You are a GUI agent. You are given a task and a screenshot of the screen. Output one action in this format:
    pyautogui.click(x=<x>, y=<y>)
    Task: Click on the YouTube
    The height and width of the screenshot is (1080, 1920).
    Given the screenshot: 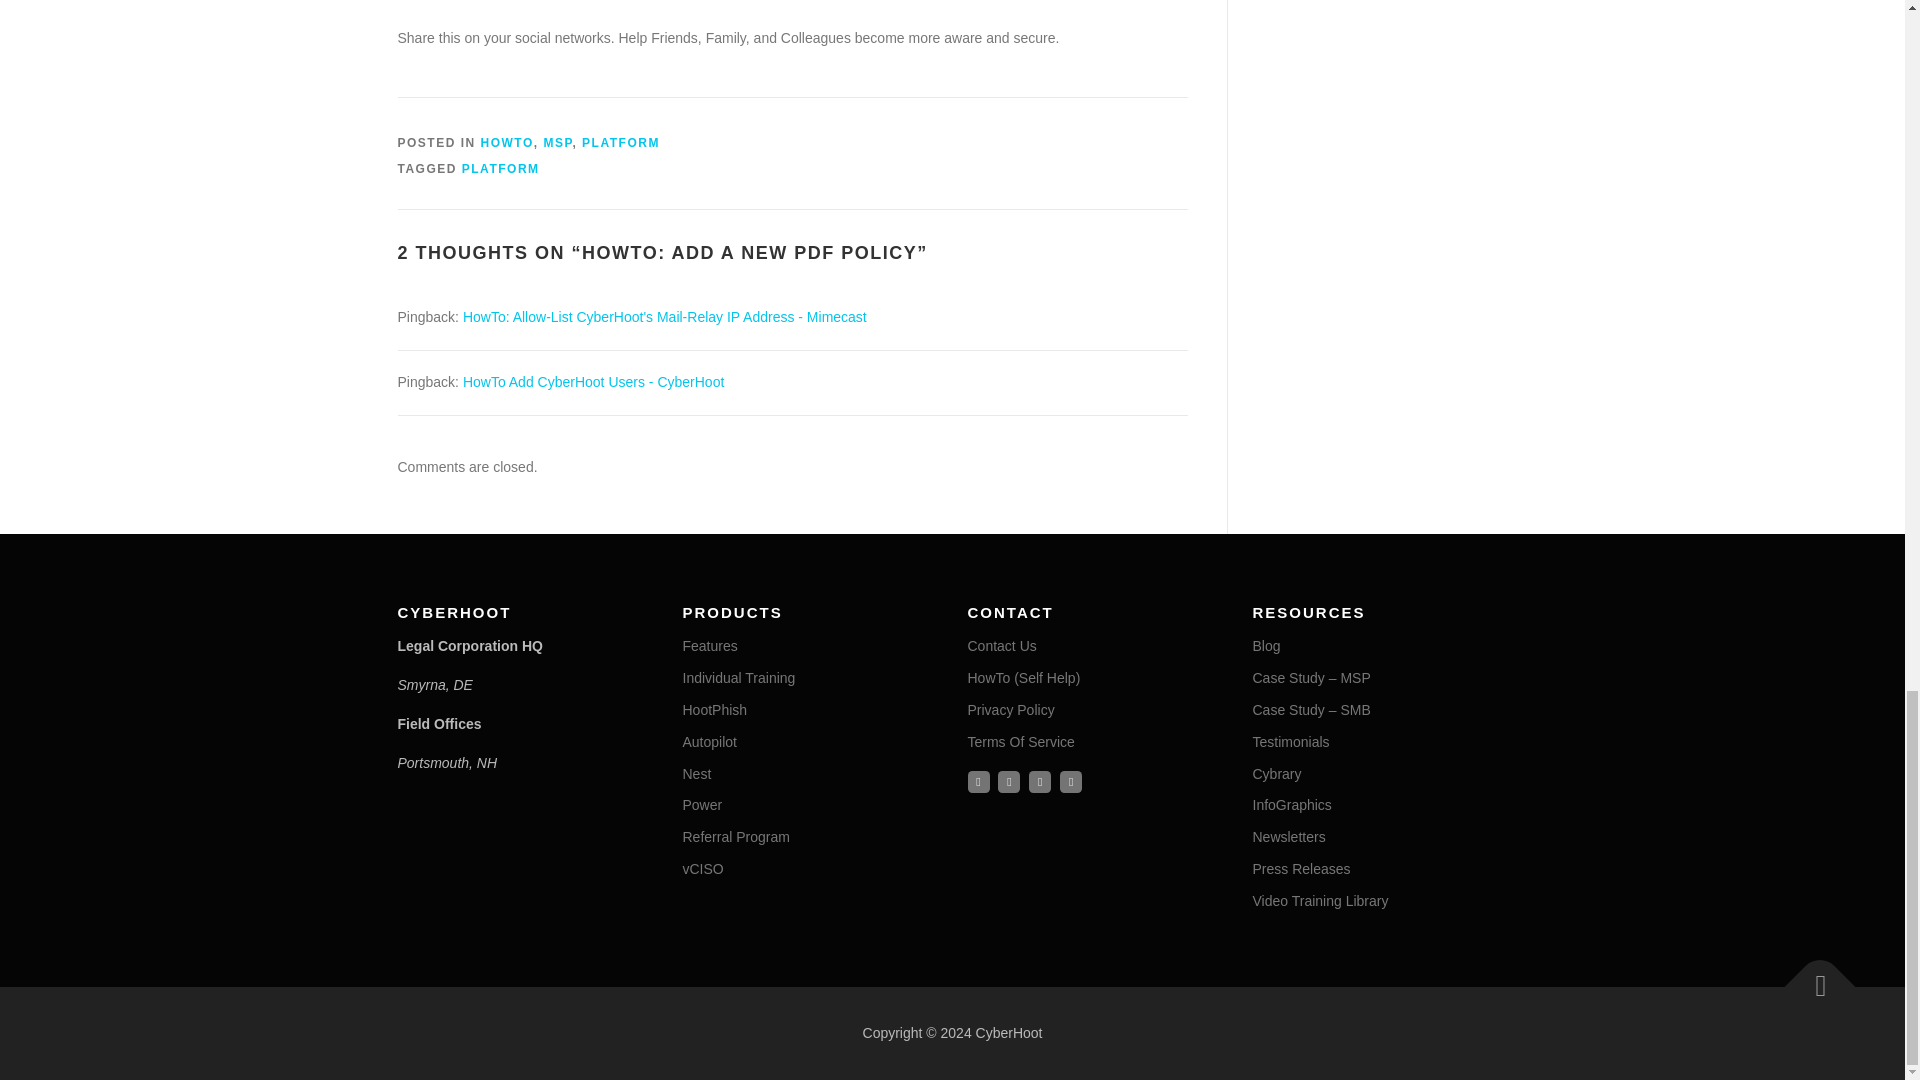 What is the action you would take?
    pyautogui.click(x=1040, y=782)
    